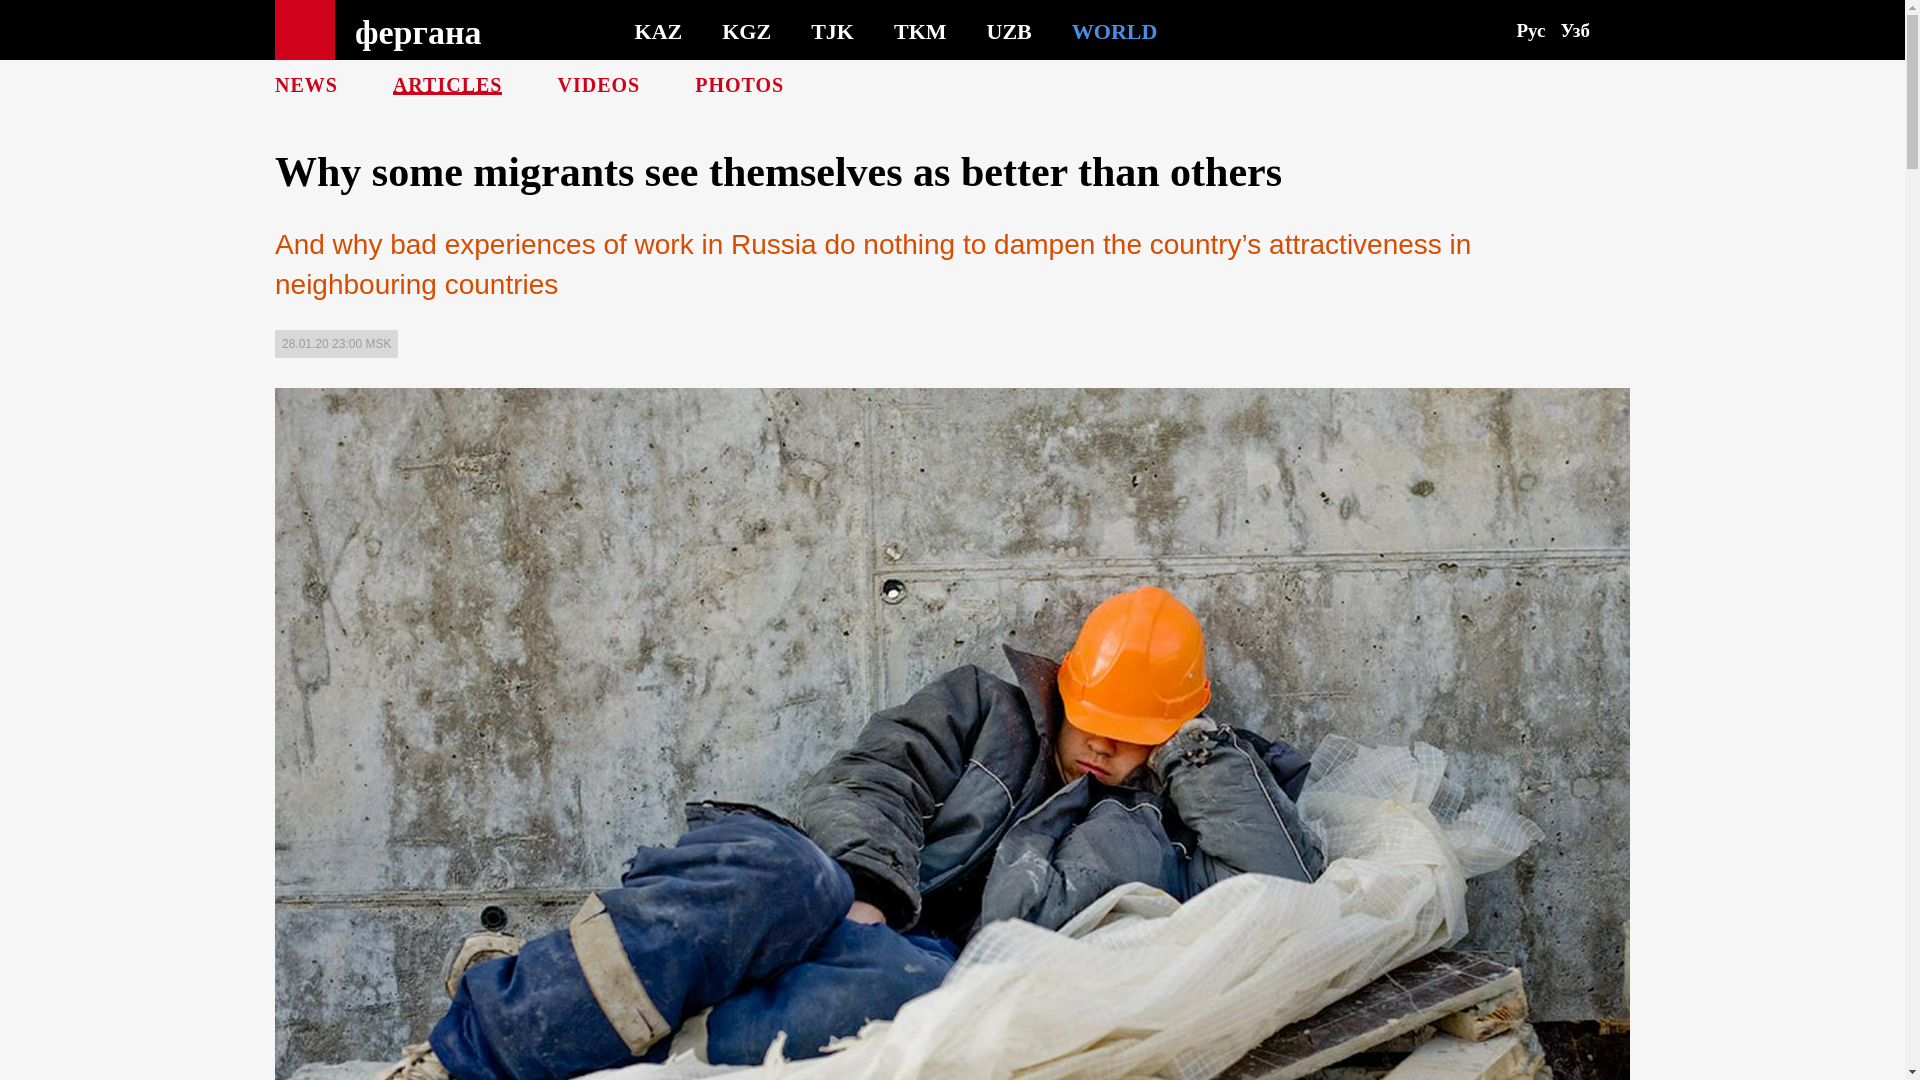  I want to click on NEWS, so click(306, 84).